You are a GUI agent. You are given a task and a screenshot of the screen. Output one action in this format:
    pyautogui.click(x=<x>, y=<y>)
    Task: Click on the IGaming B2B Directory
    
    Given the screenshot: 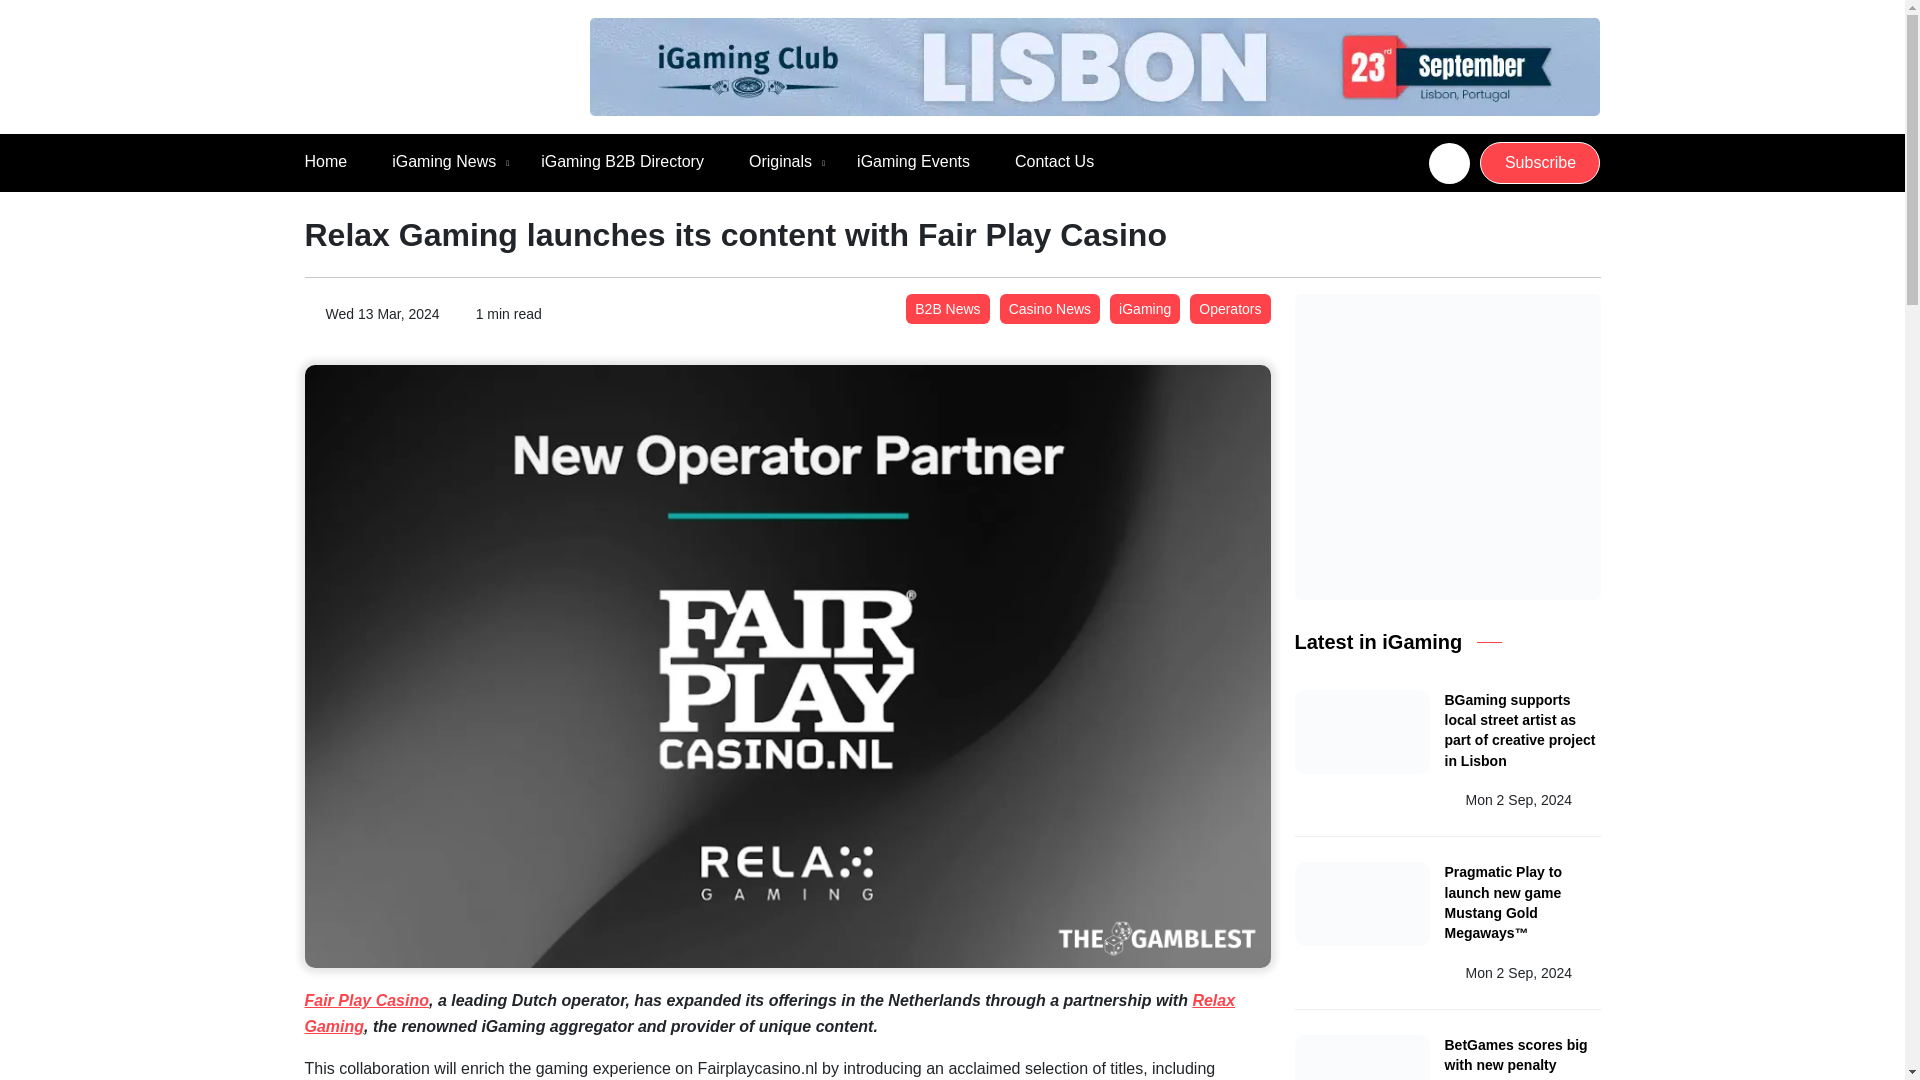 What is the action you would take?
    pyautogui.click(x=622, y=162)
    